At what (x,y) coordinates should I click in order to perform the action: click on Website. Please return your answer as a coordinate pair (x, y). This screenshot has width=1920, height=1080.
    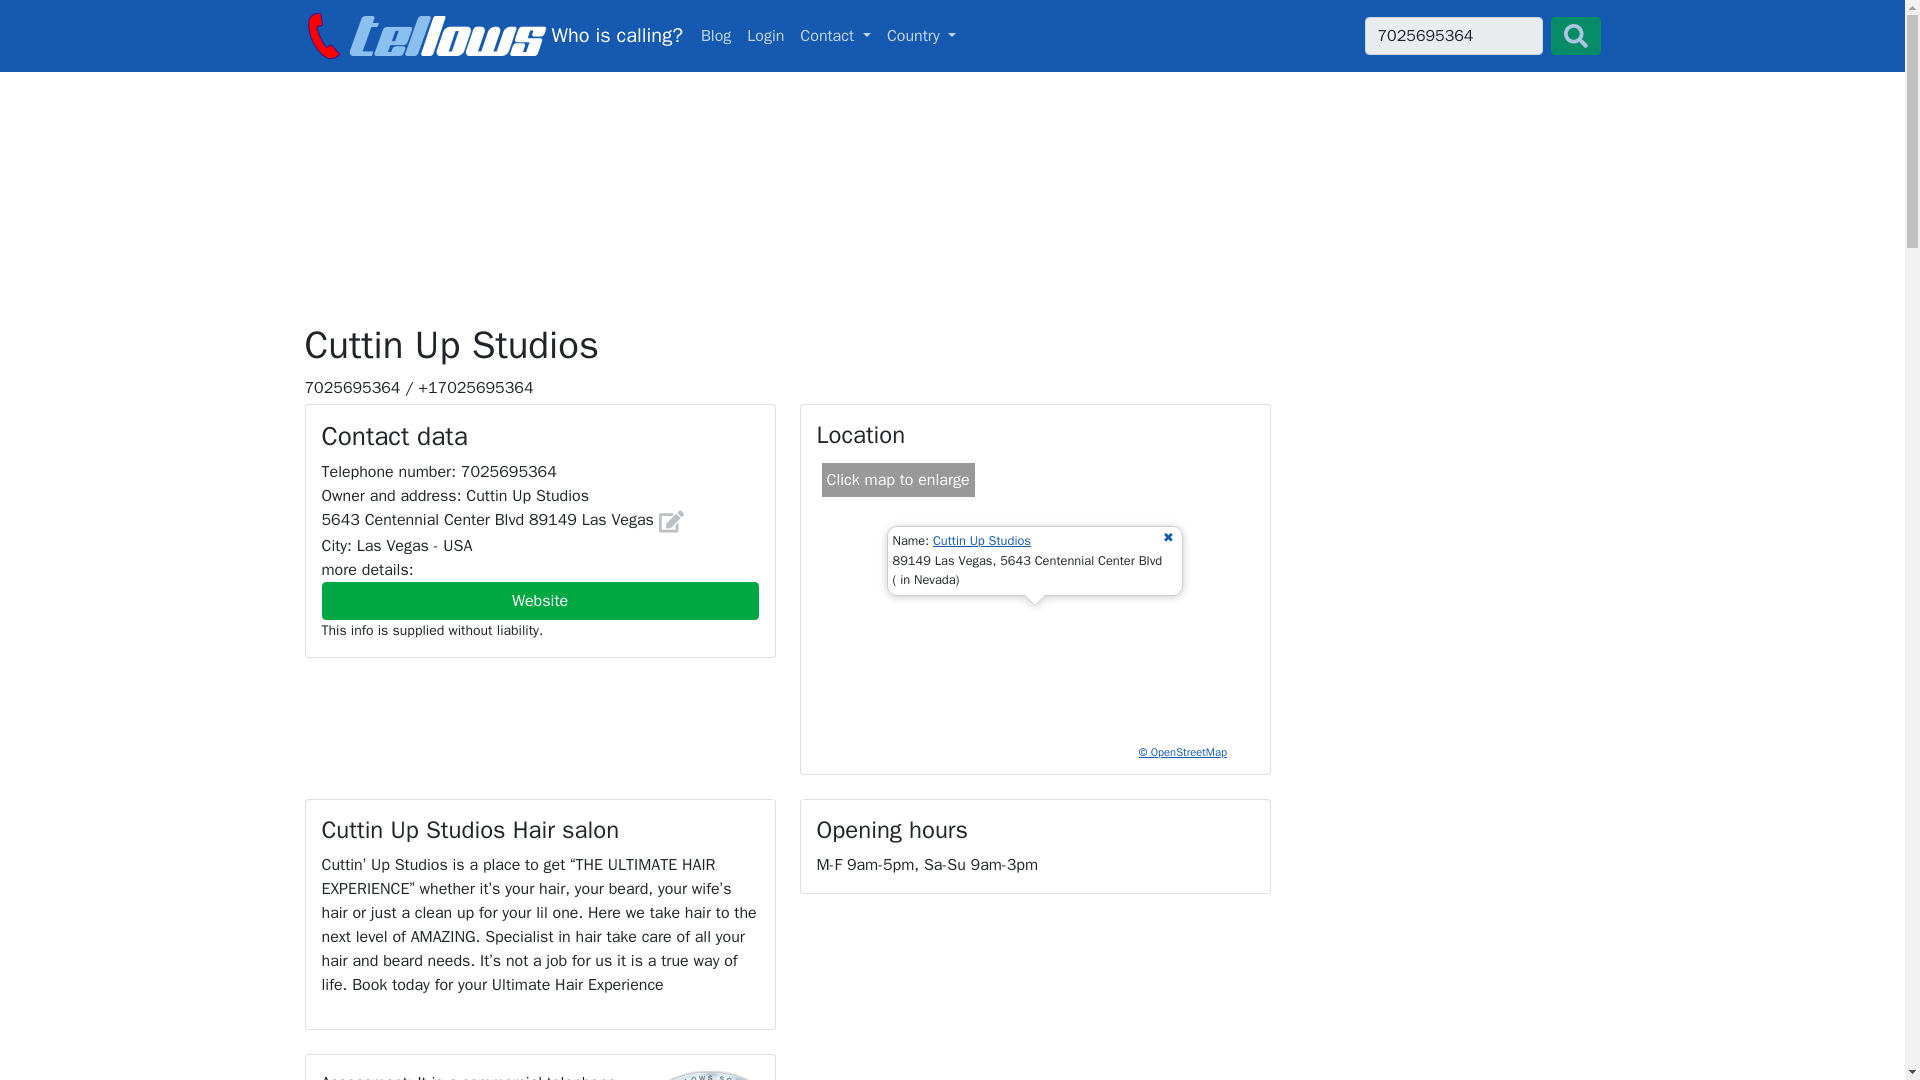
    Looking at the image, I should click on (1452, 36).